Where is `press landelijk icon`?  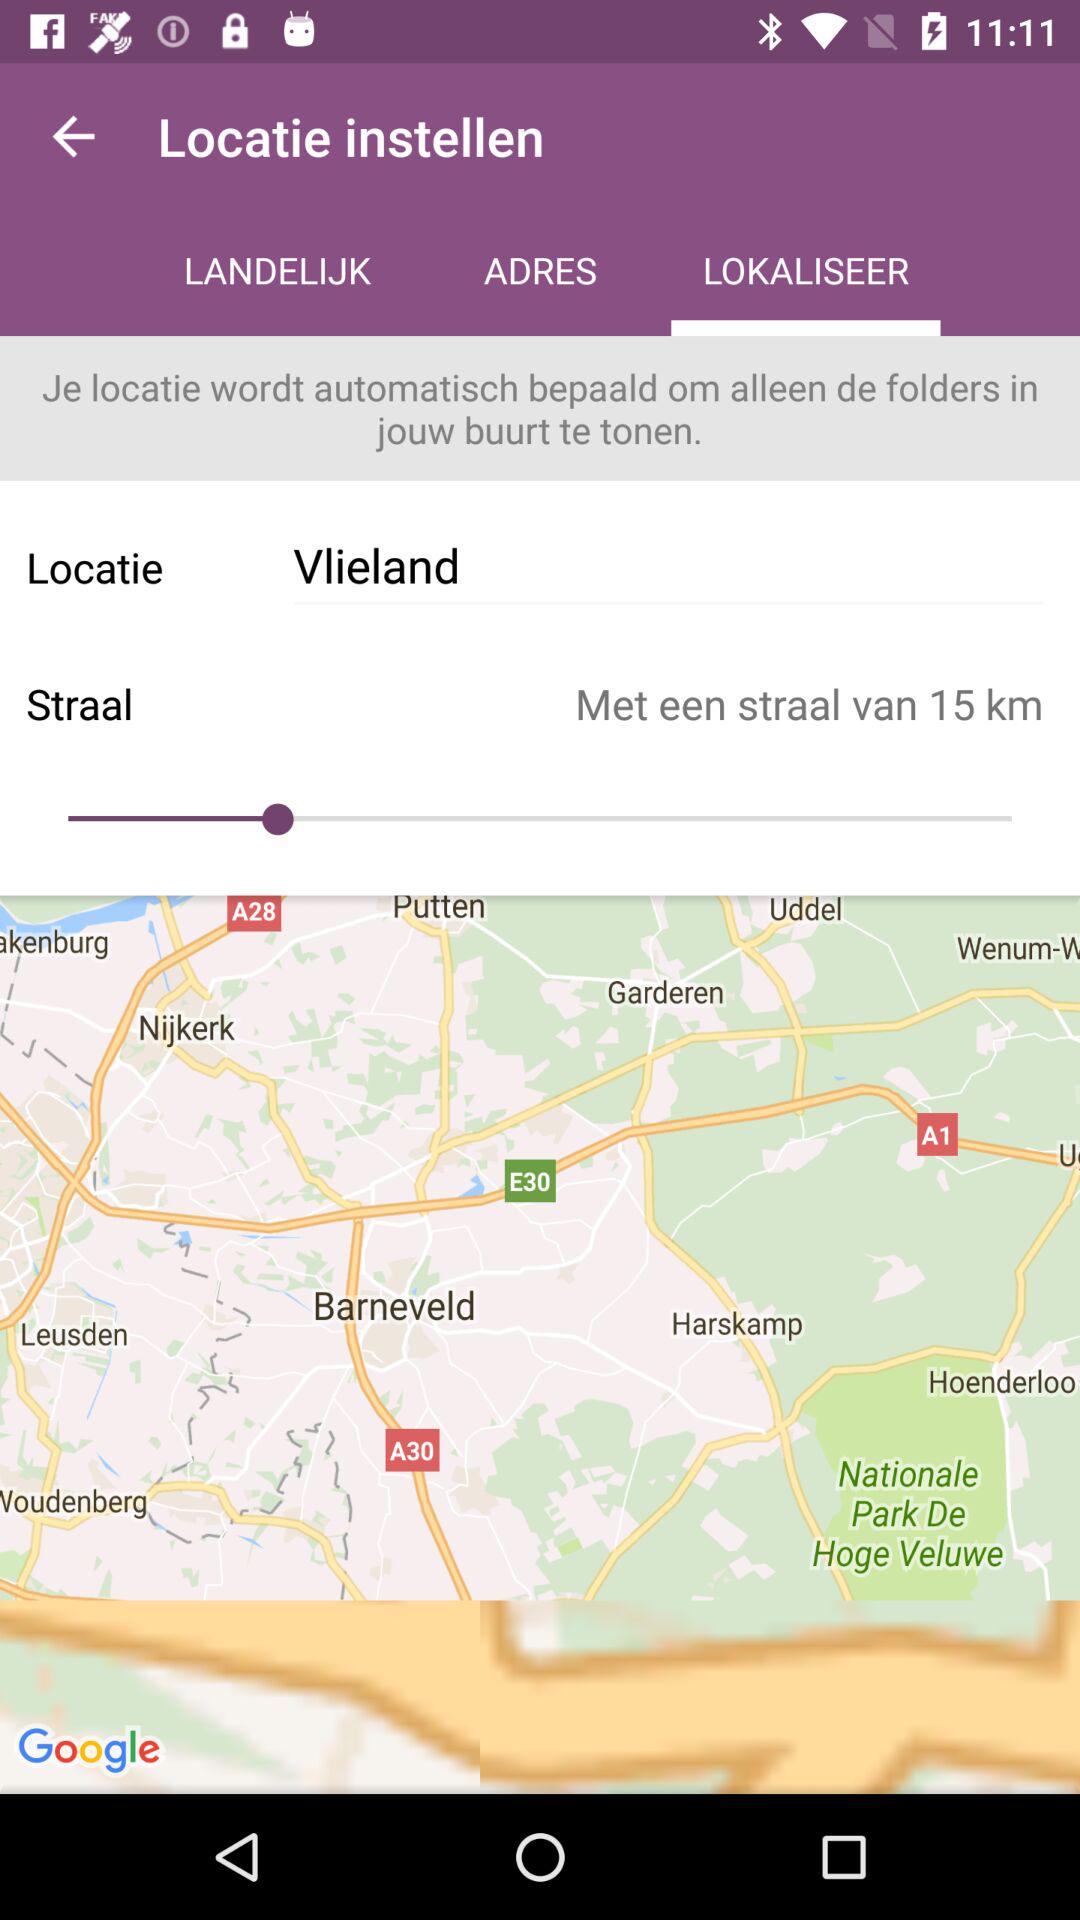
press landelijk icon is located at coordinates (277, 272).